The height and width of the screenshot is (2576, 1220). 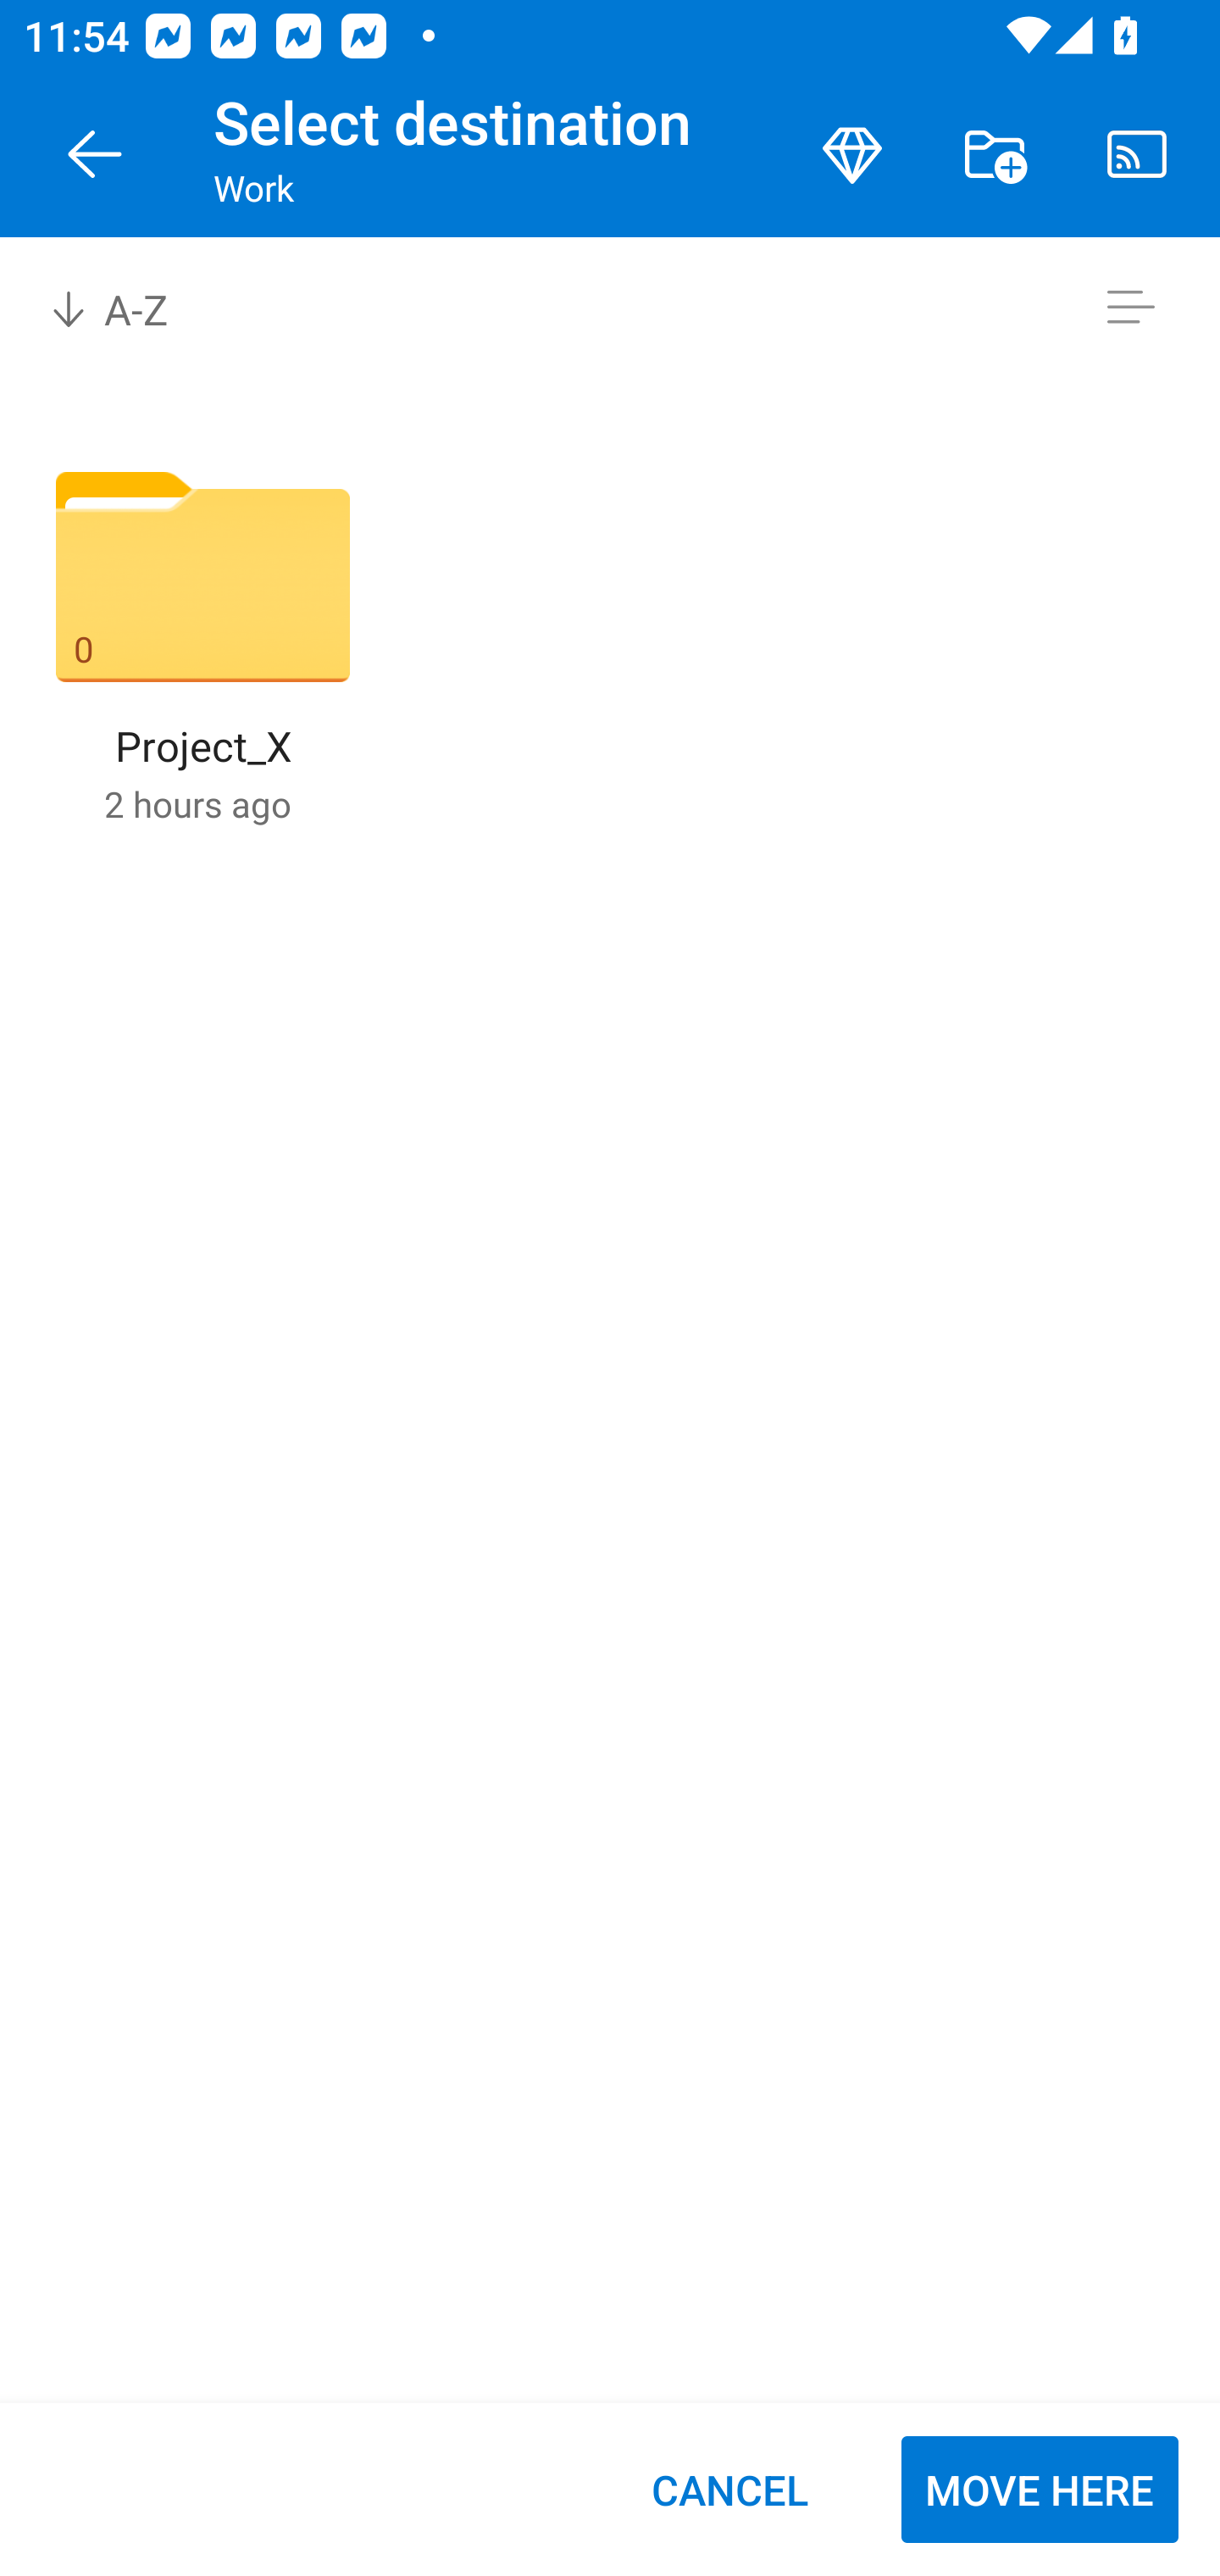 What do you see at coordinates (1040, 2490) in the screenshot?
I see `MOVE HERE` at bounding box center [1040, 2490].